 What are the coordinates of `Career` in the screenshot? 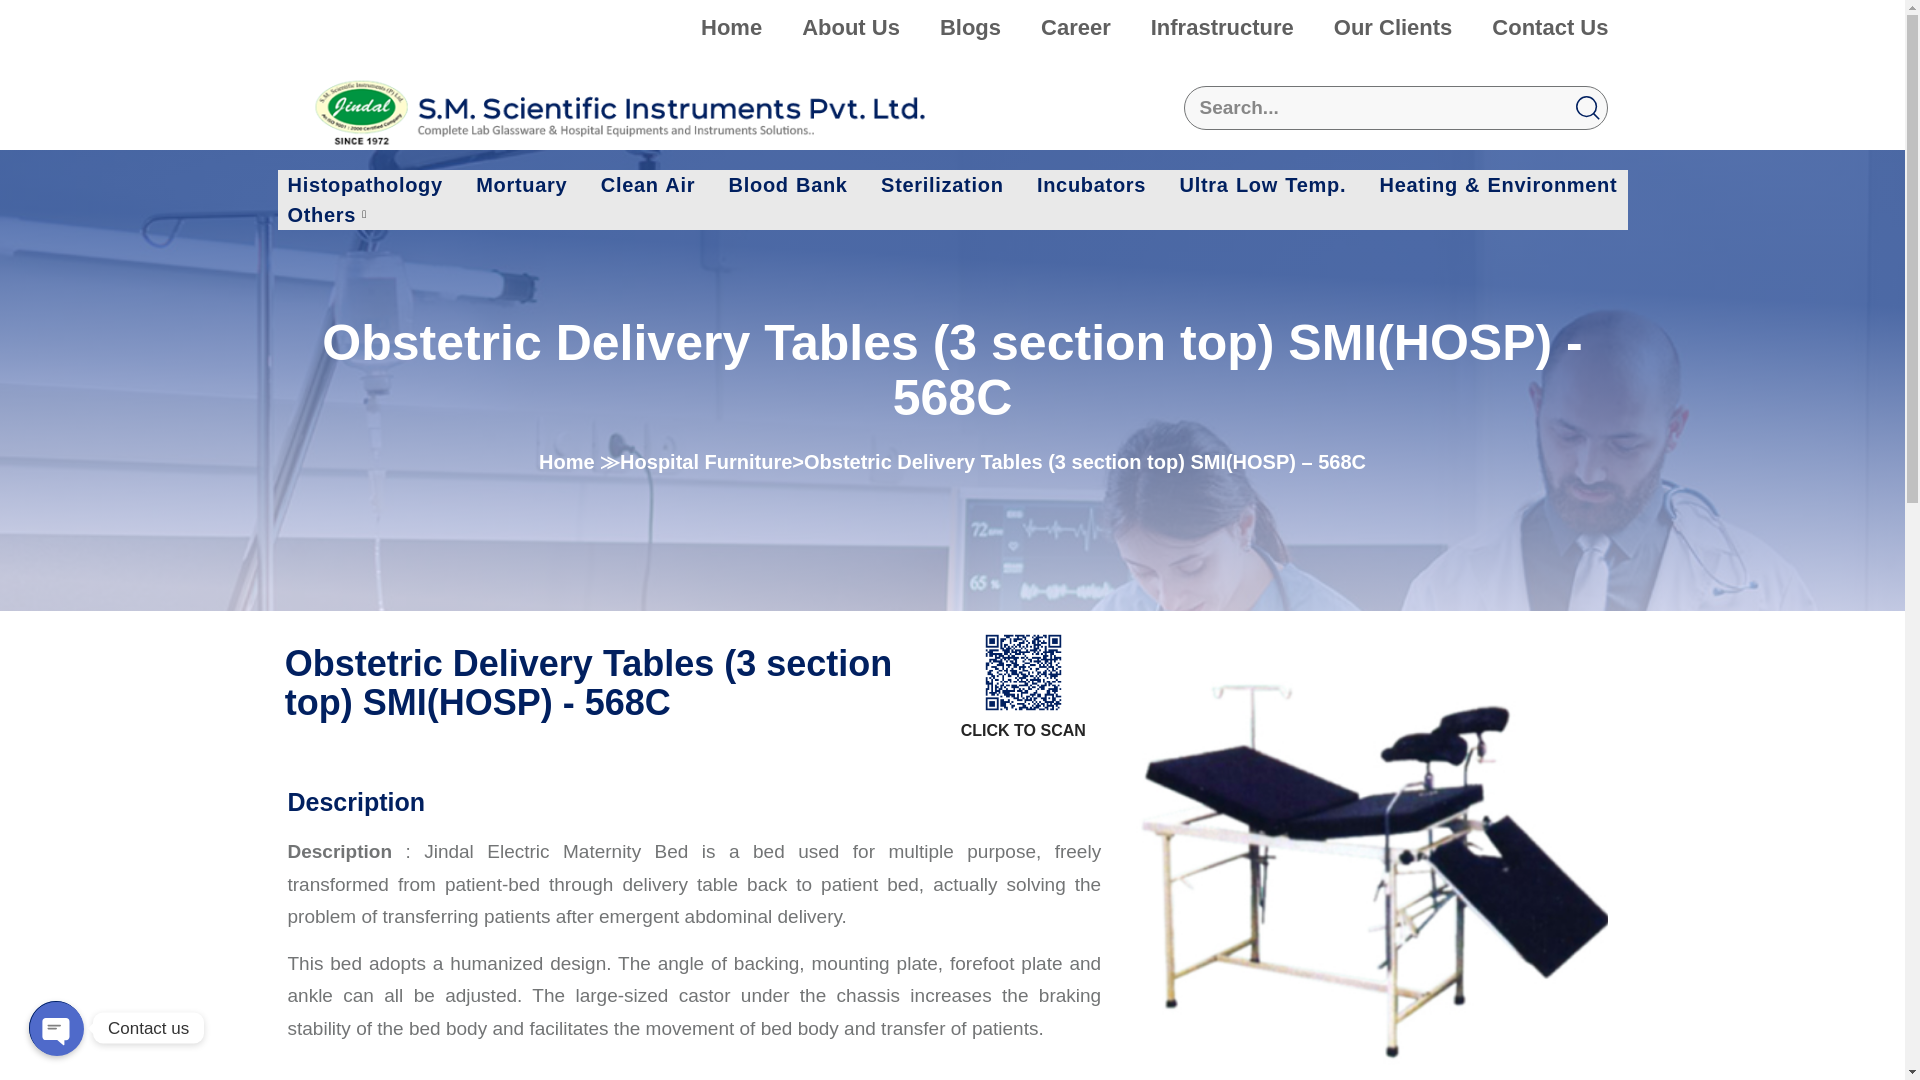 It's located at (1076, 28).